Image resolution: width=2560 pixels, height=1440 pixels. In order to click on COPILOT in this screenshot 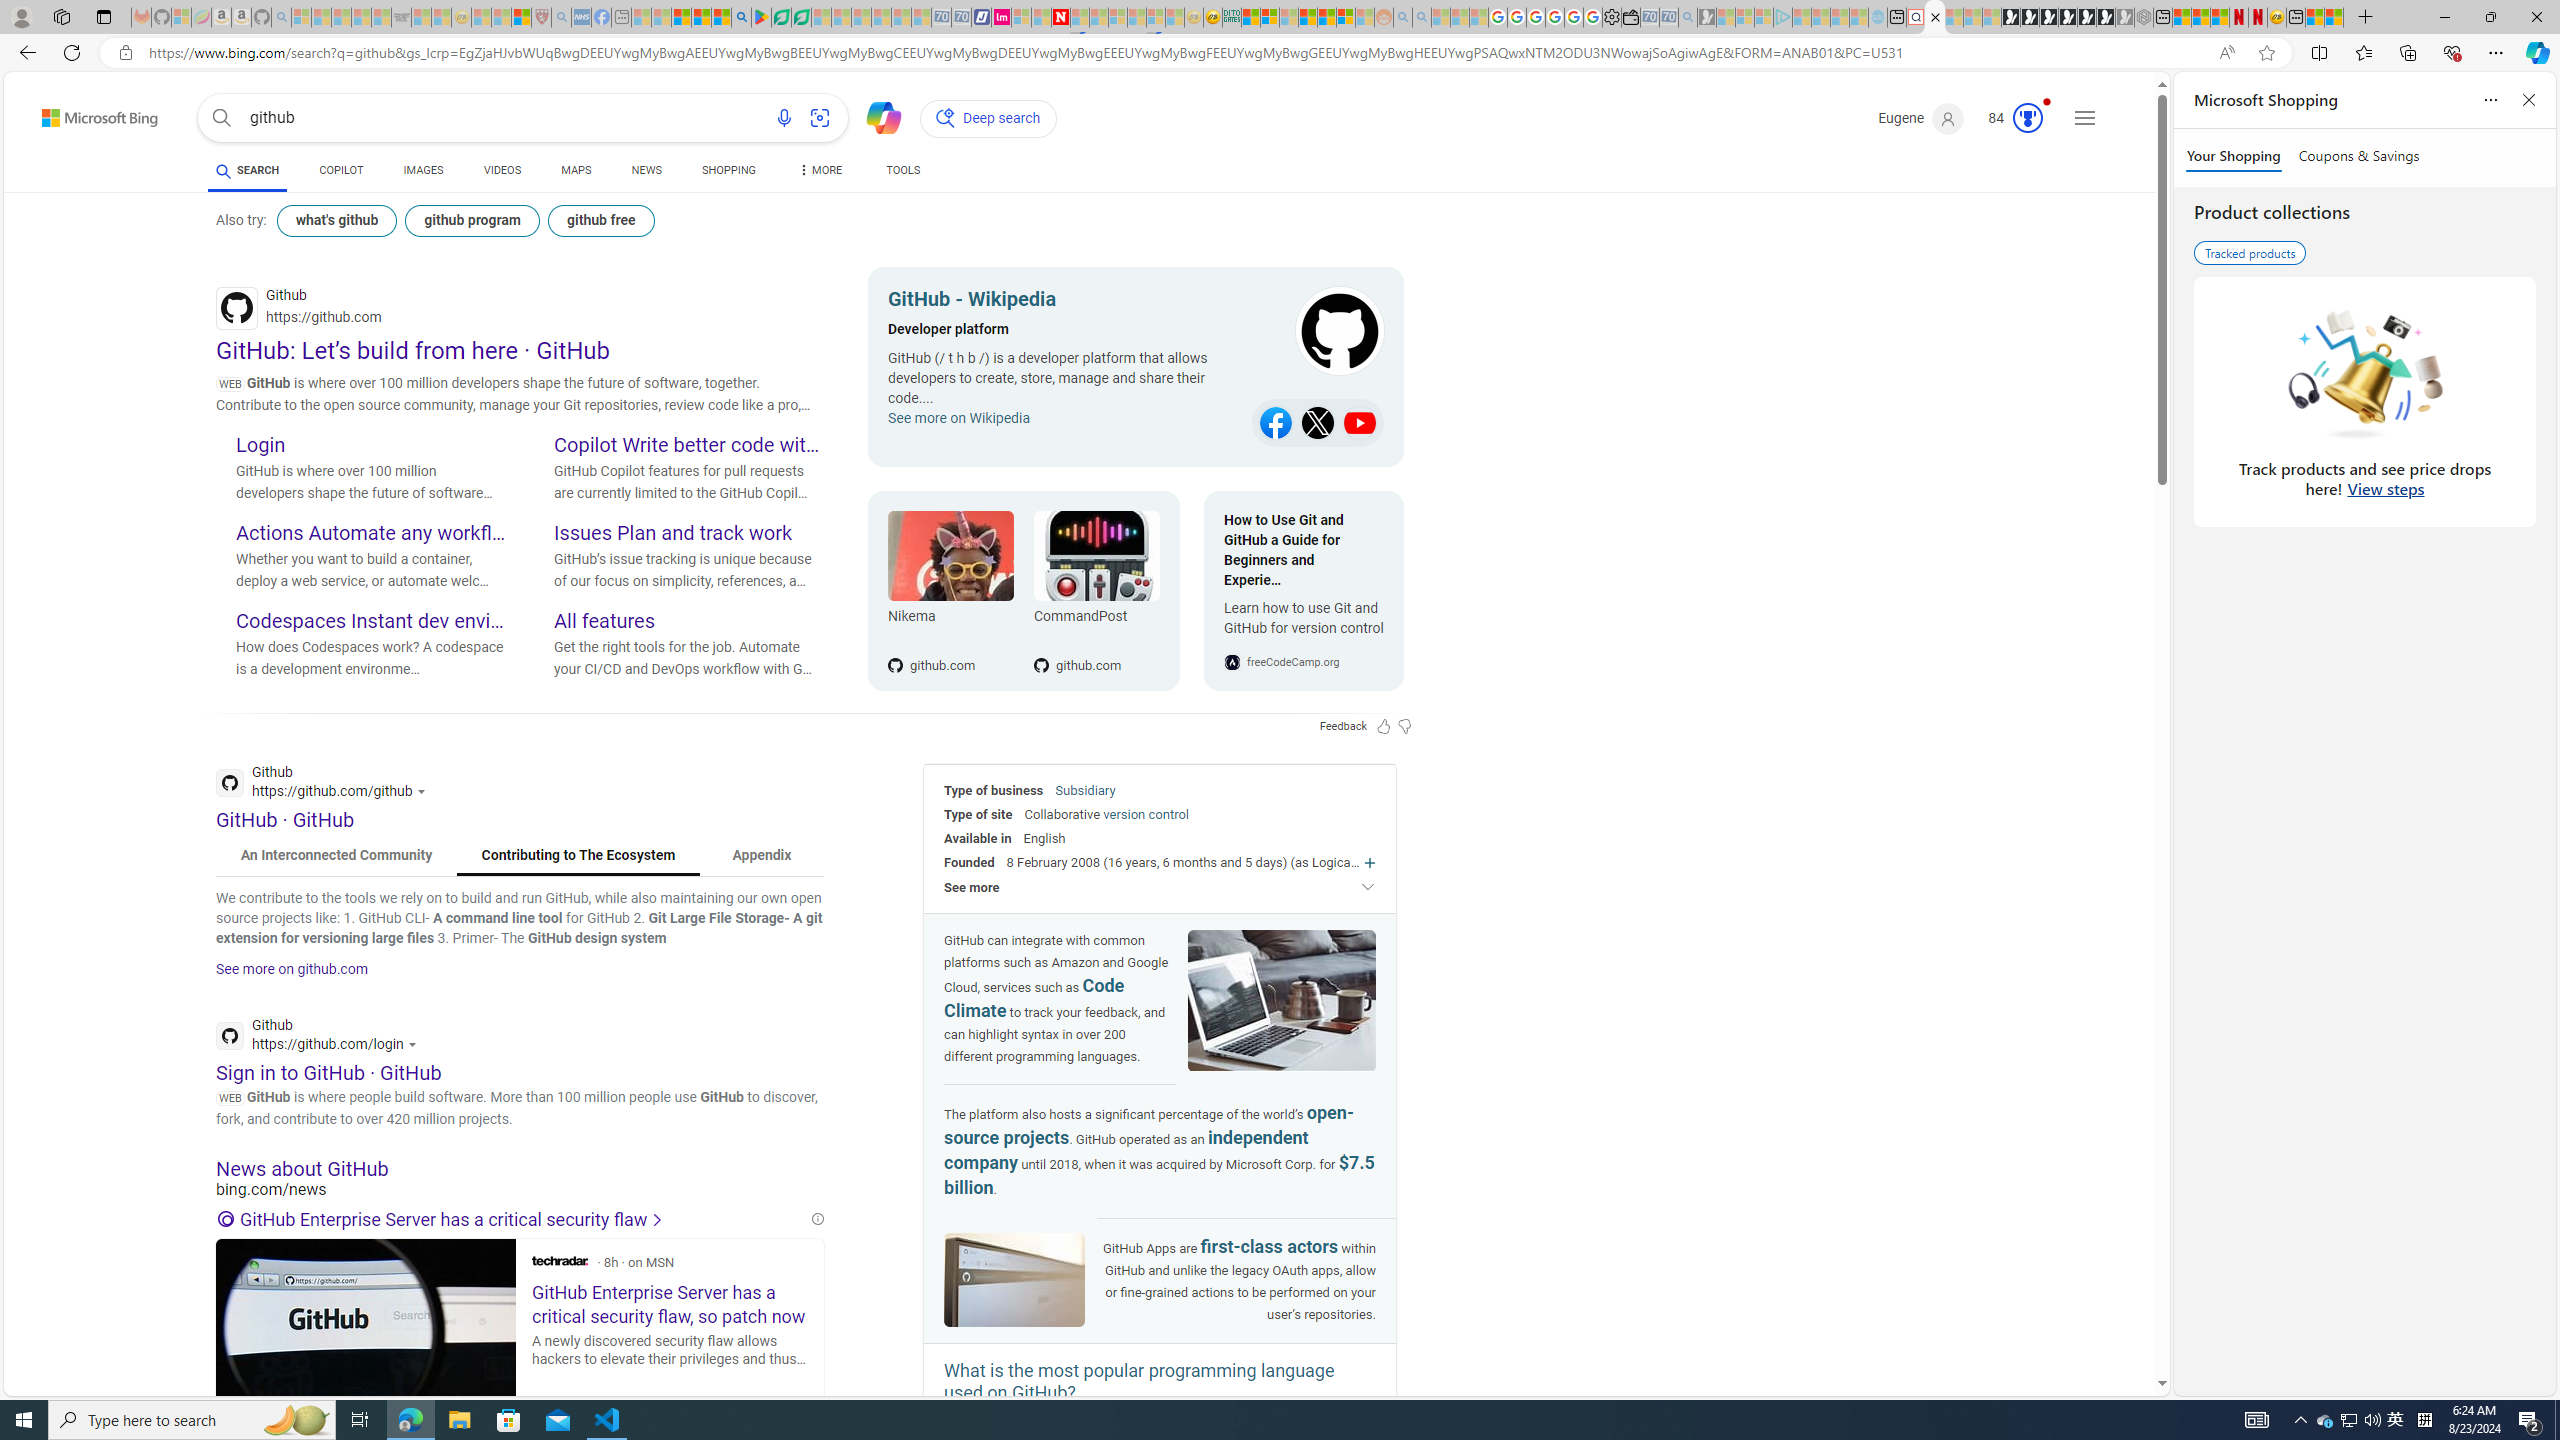, I will do `click(340, 170)`.